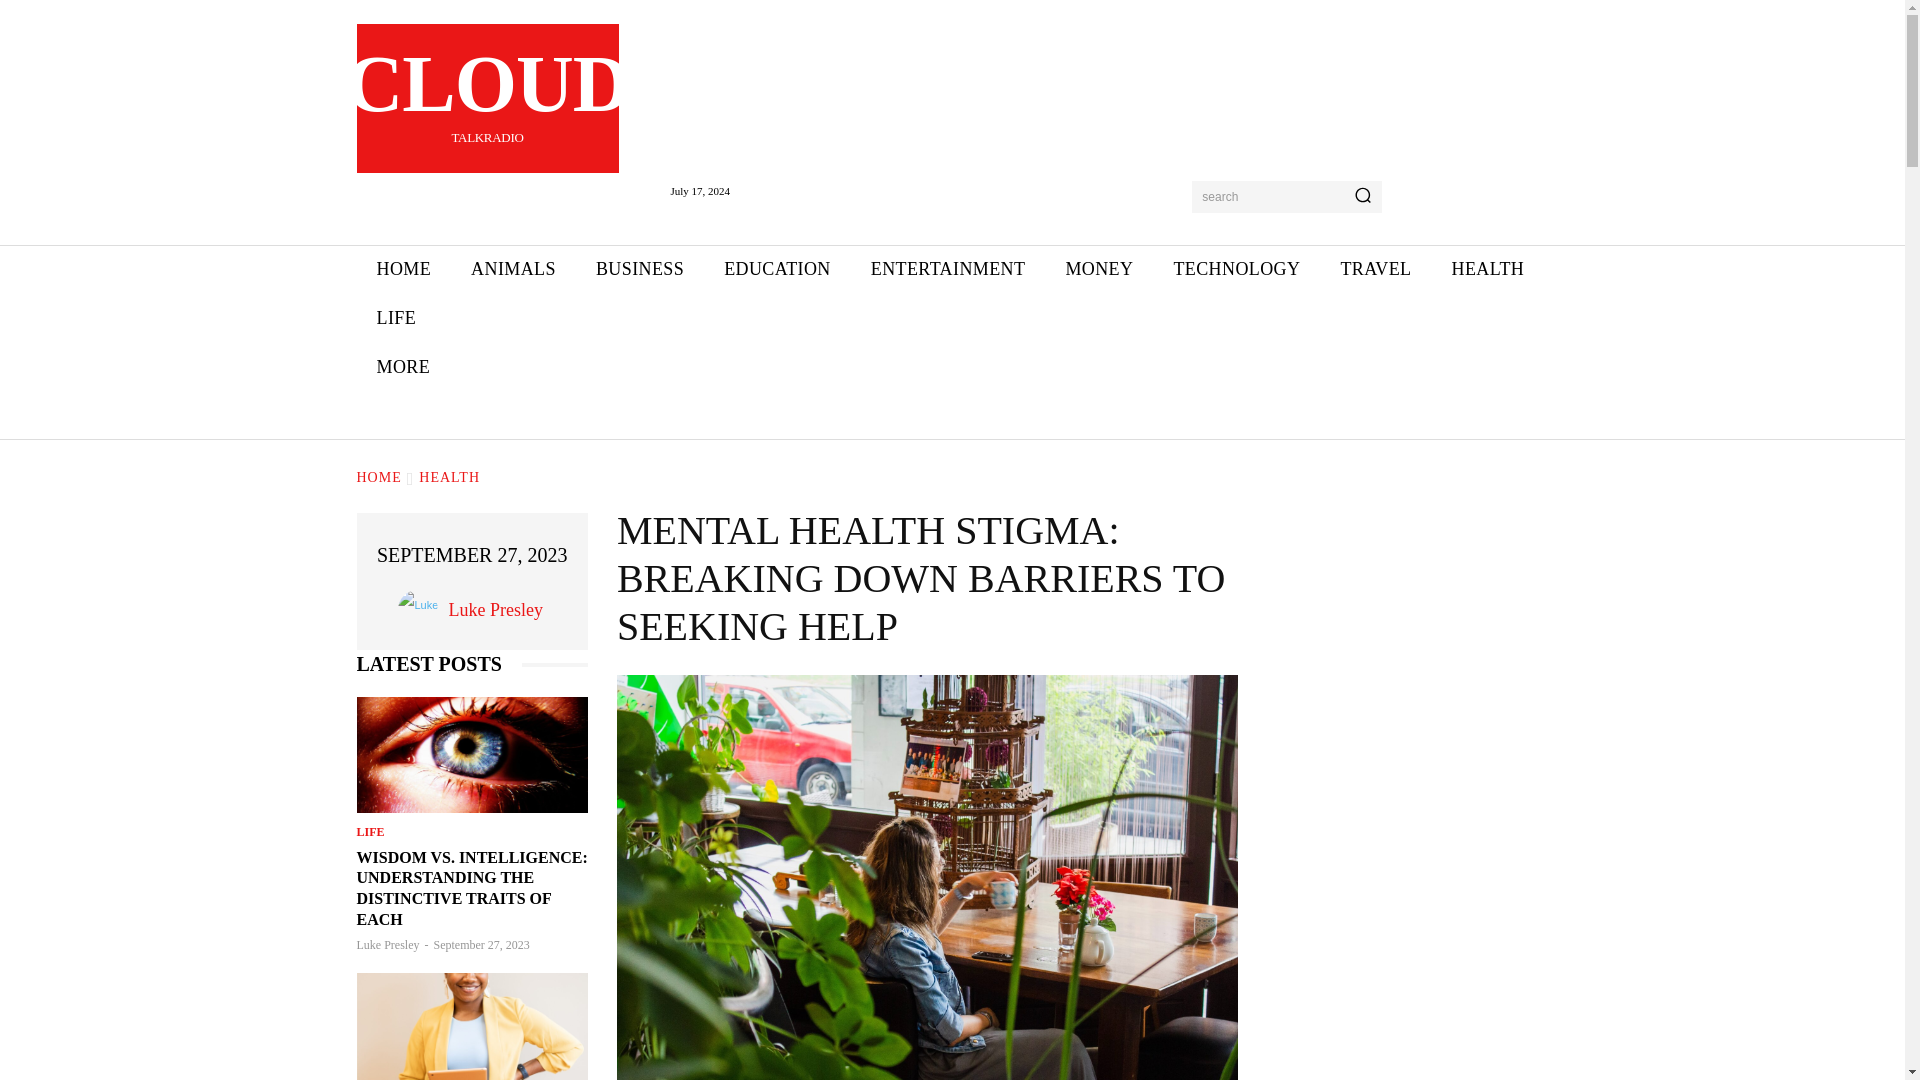 The image size is (1920, 1080). I want to click on LIFE, so click(777, 269).